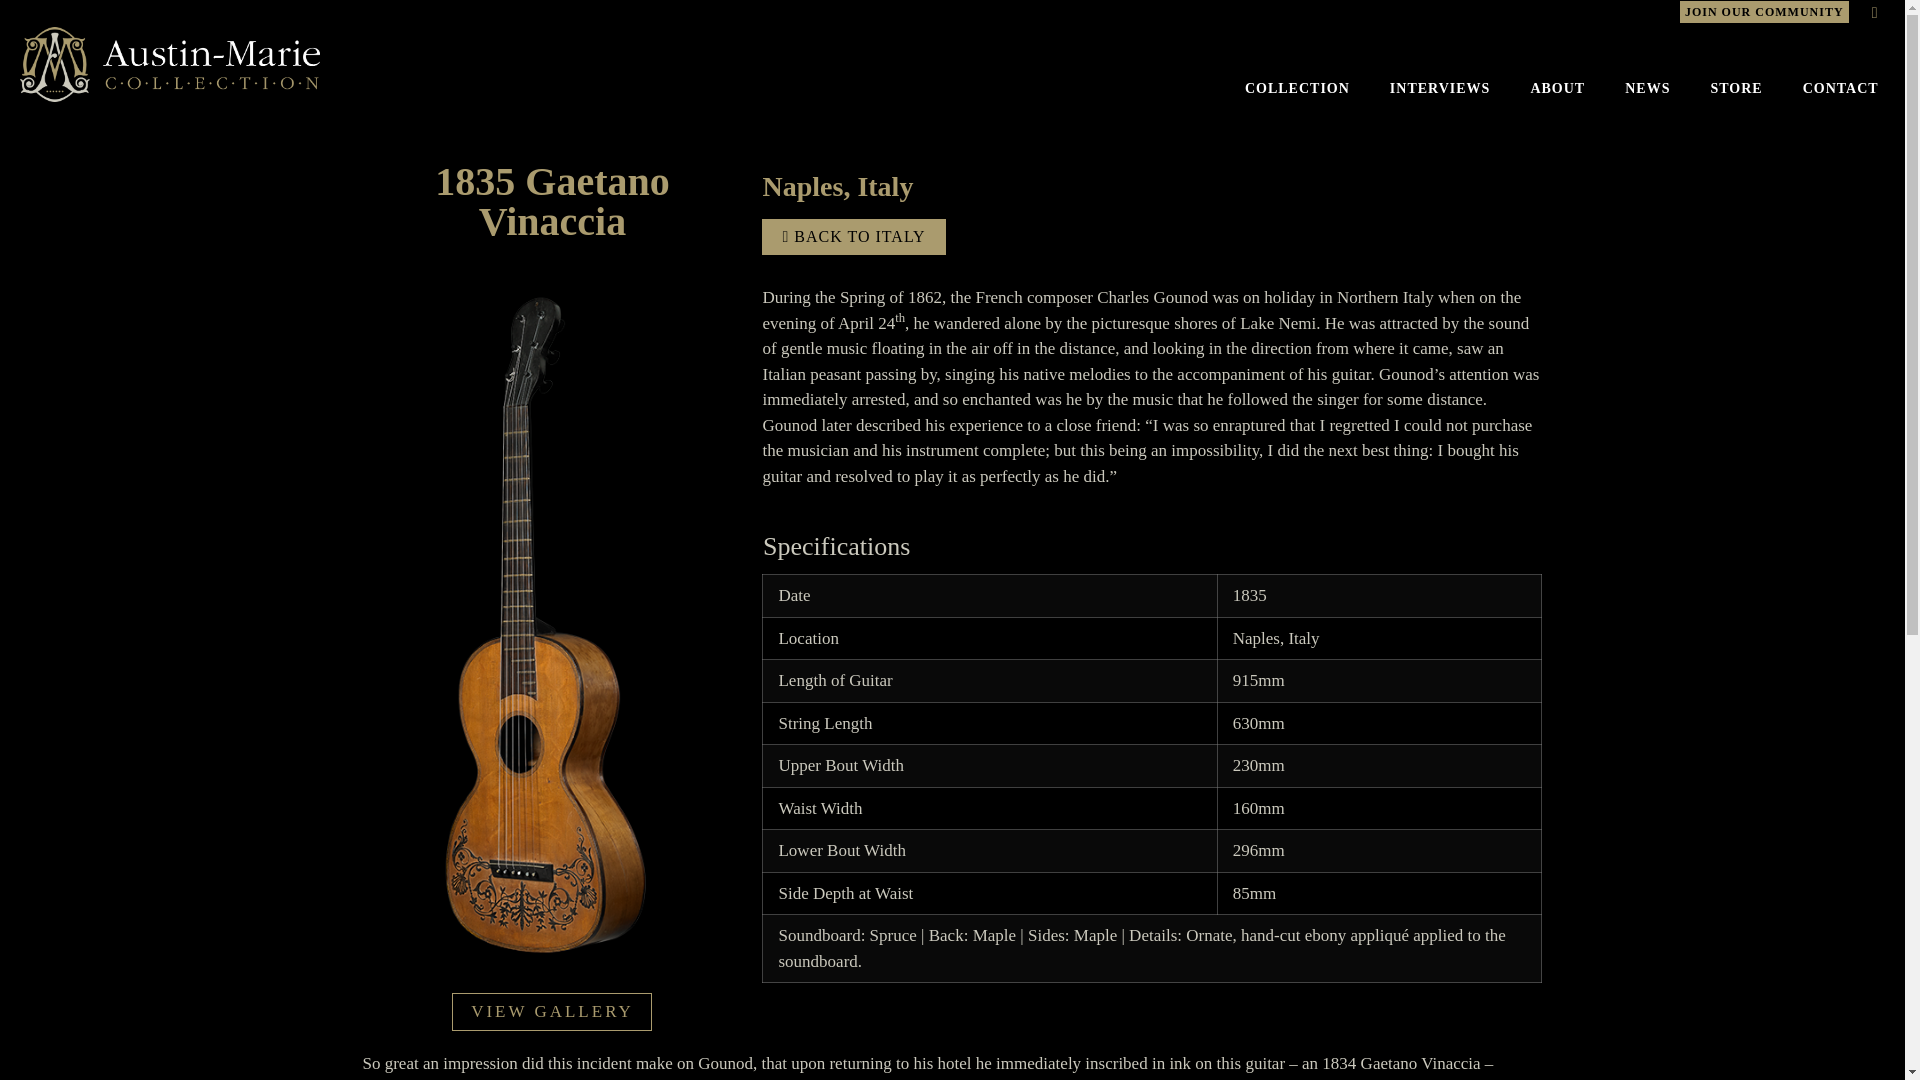 This screenshot has height=1080, width=1920. I want to click on JOIN OUR COMMUNITY, so click(1764, 10).